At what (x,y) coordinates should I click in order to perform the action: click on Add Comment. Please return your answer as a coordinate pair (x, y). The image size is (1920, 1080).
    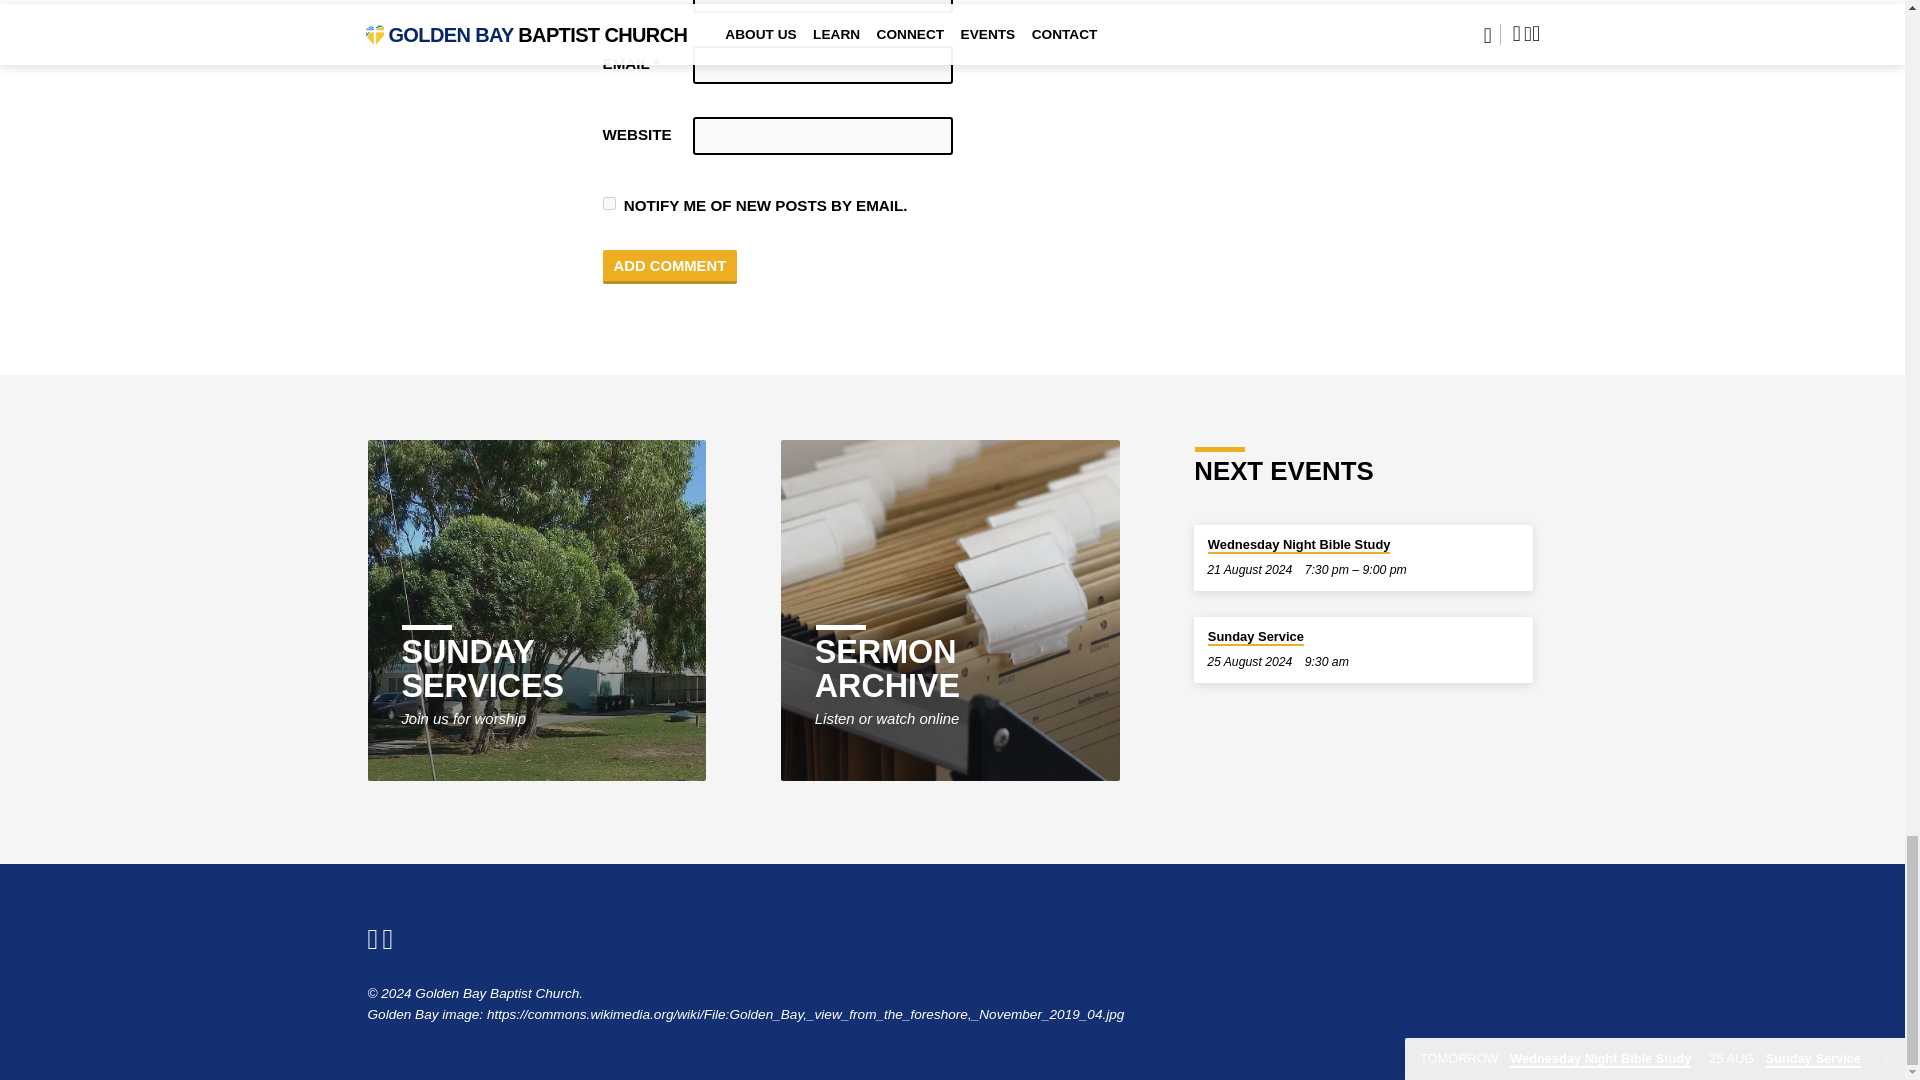
    Looking at the image, I should click on (670, 267).